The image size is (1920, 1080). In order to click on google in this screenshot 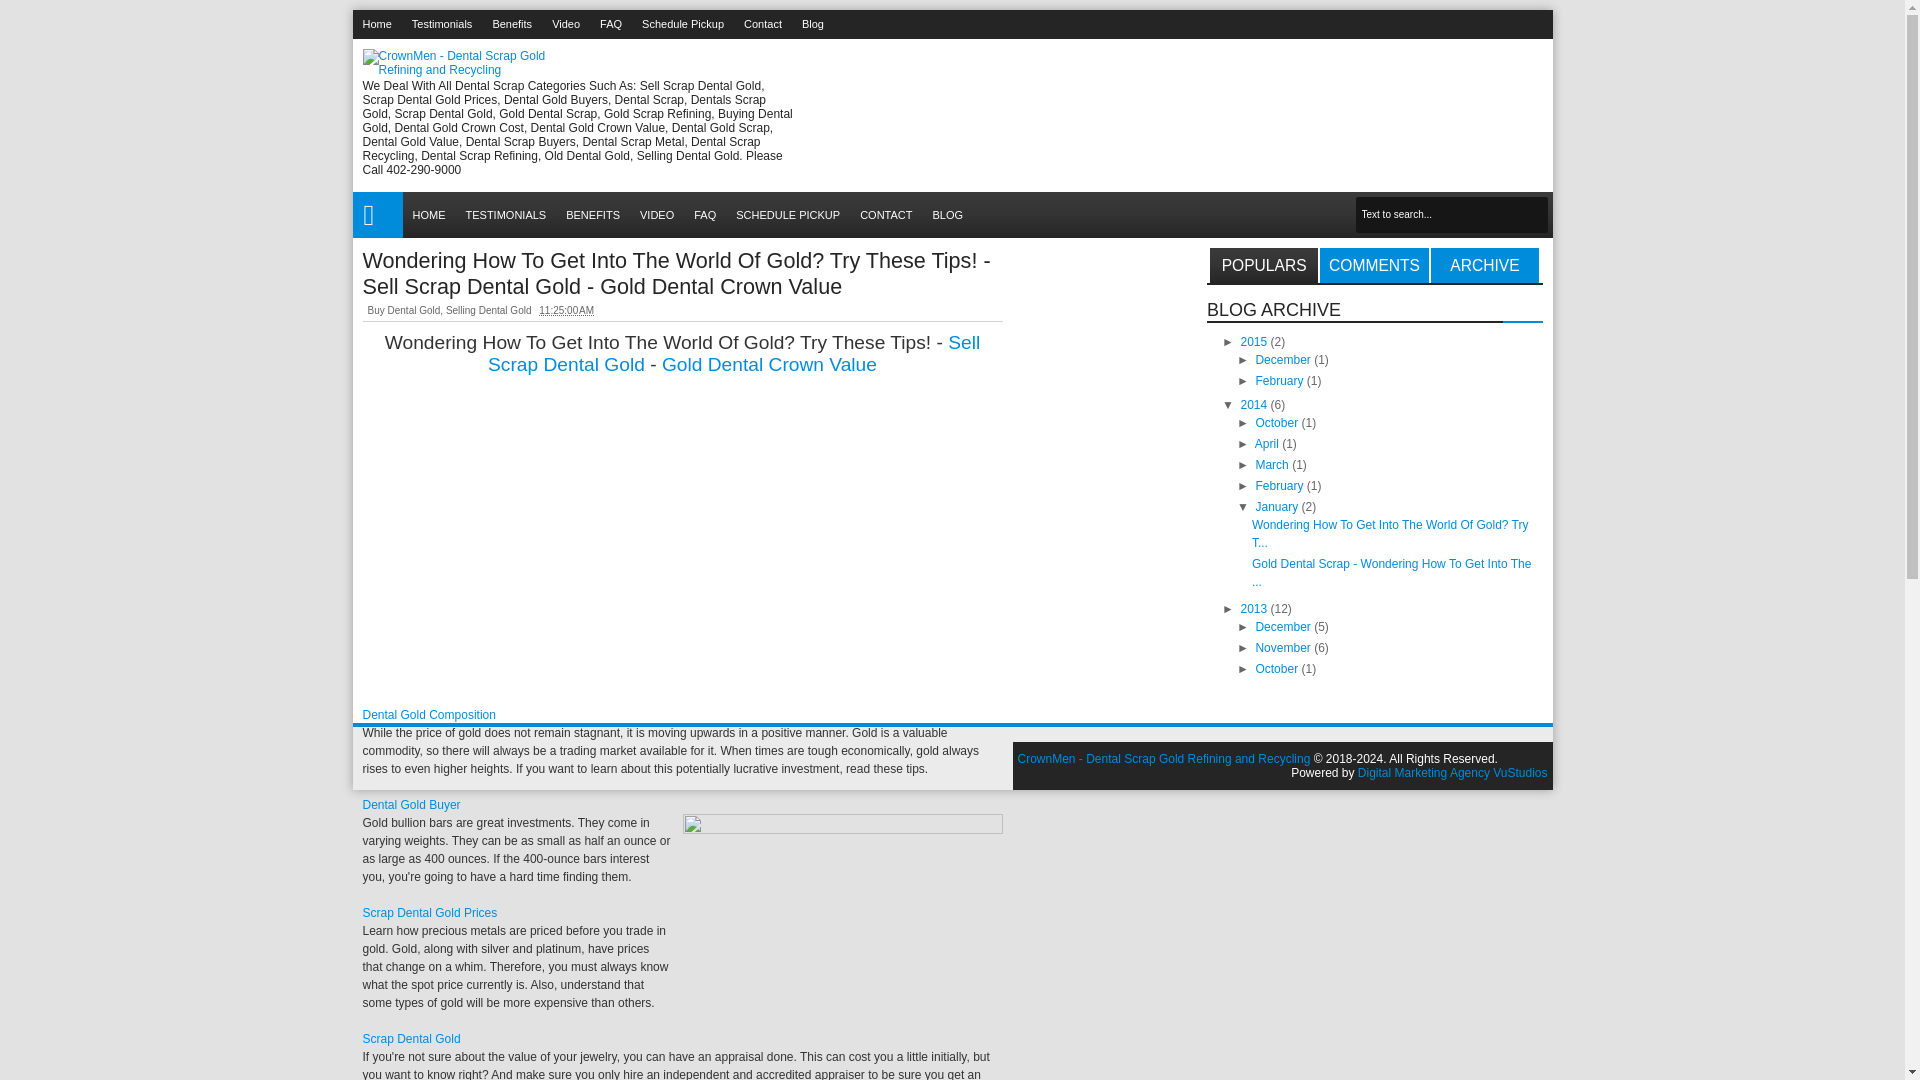, I will do `click(1486, 24)`.